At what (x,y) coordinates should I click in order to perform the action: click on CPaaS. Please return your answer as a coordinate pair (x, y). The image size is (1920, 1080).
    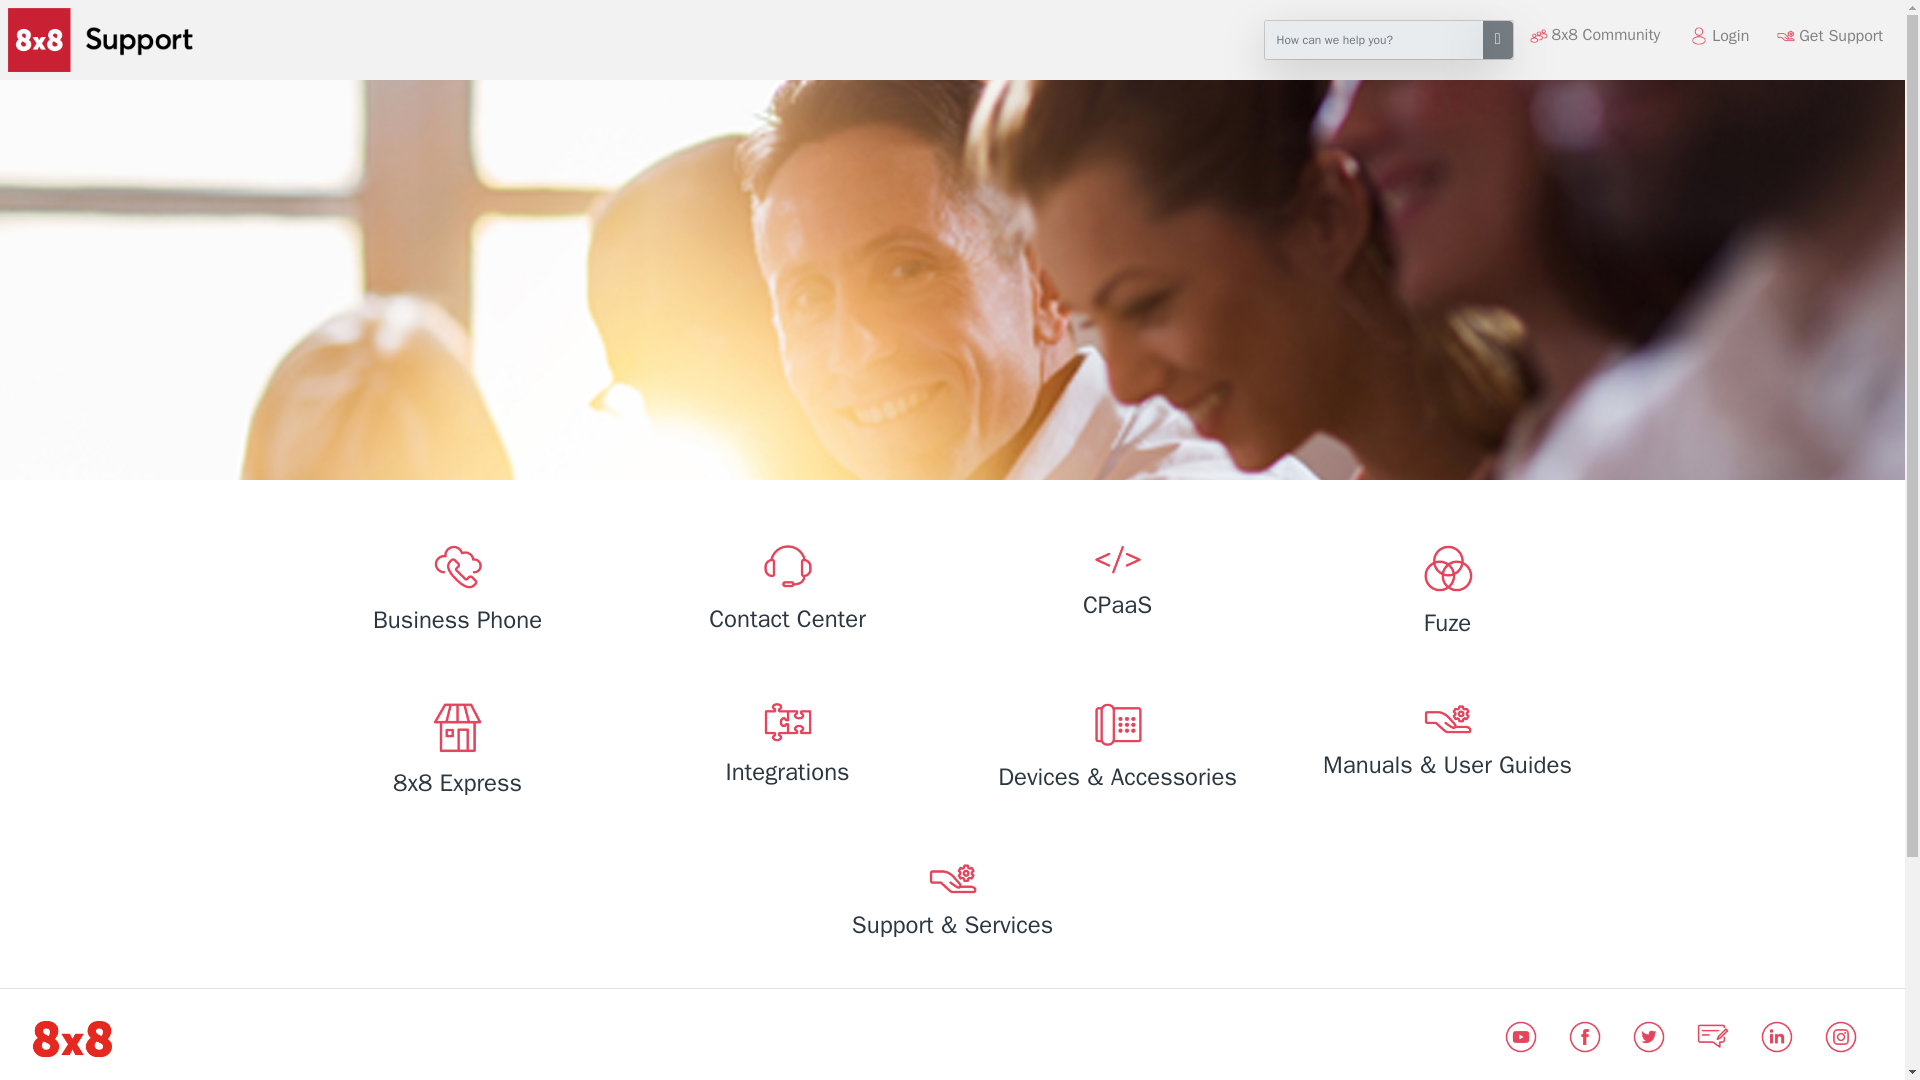
    Looking at the image, I should click on (1116, 586).